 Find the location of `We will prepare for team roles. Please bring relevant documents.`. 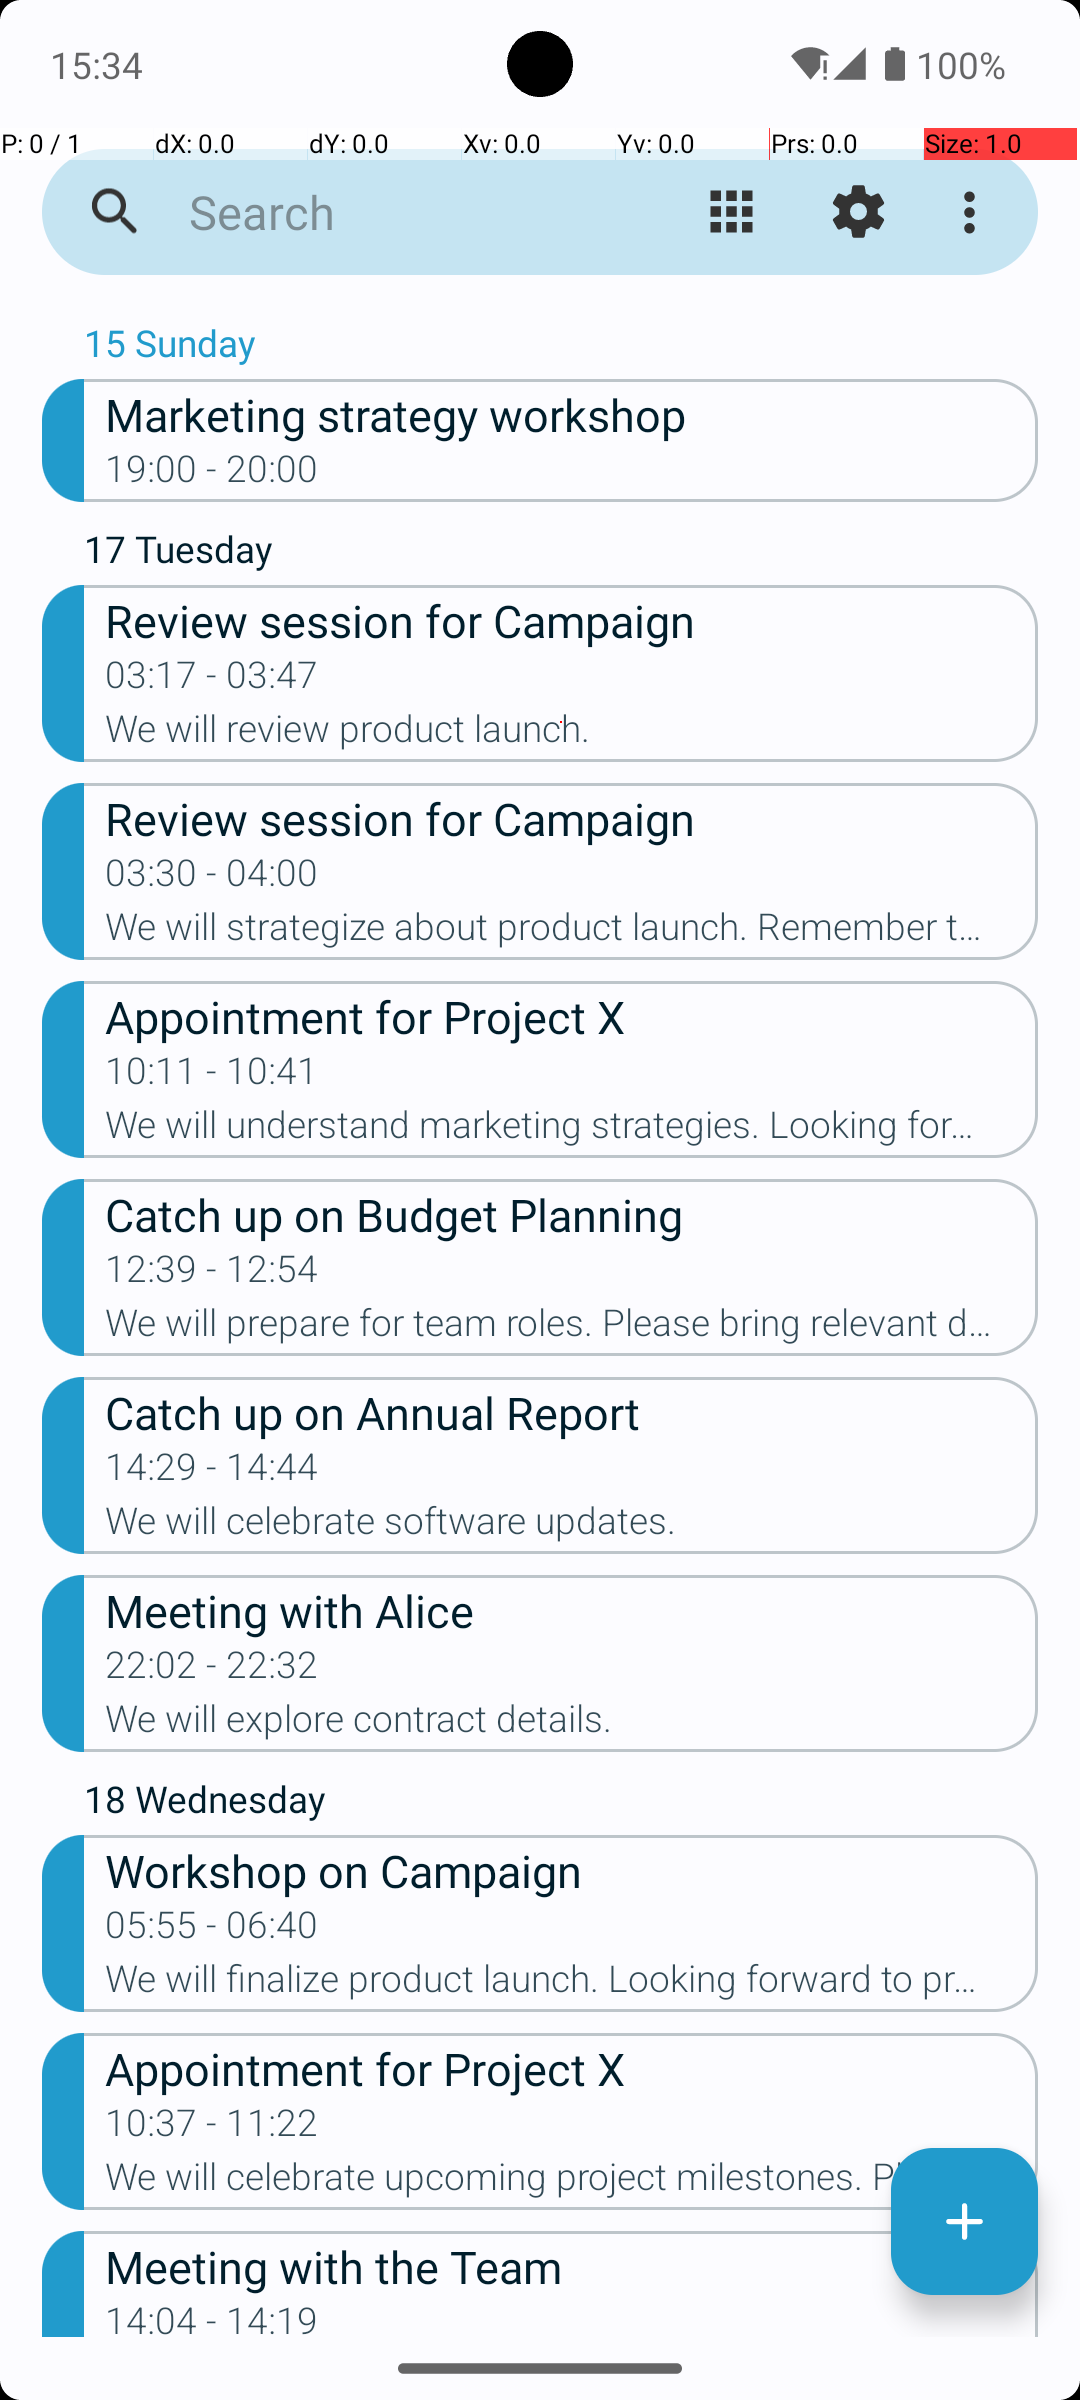

We will prepare for team roles. Please bring relevant documents. is located at coordinates (572, 1328).